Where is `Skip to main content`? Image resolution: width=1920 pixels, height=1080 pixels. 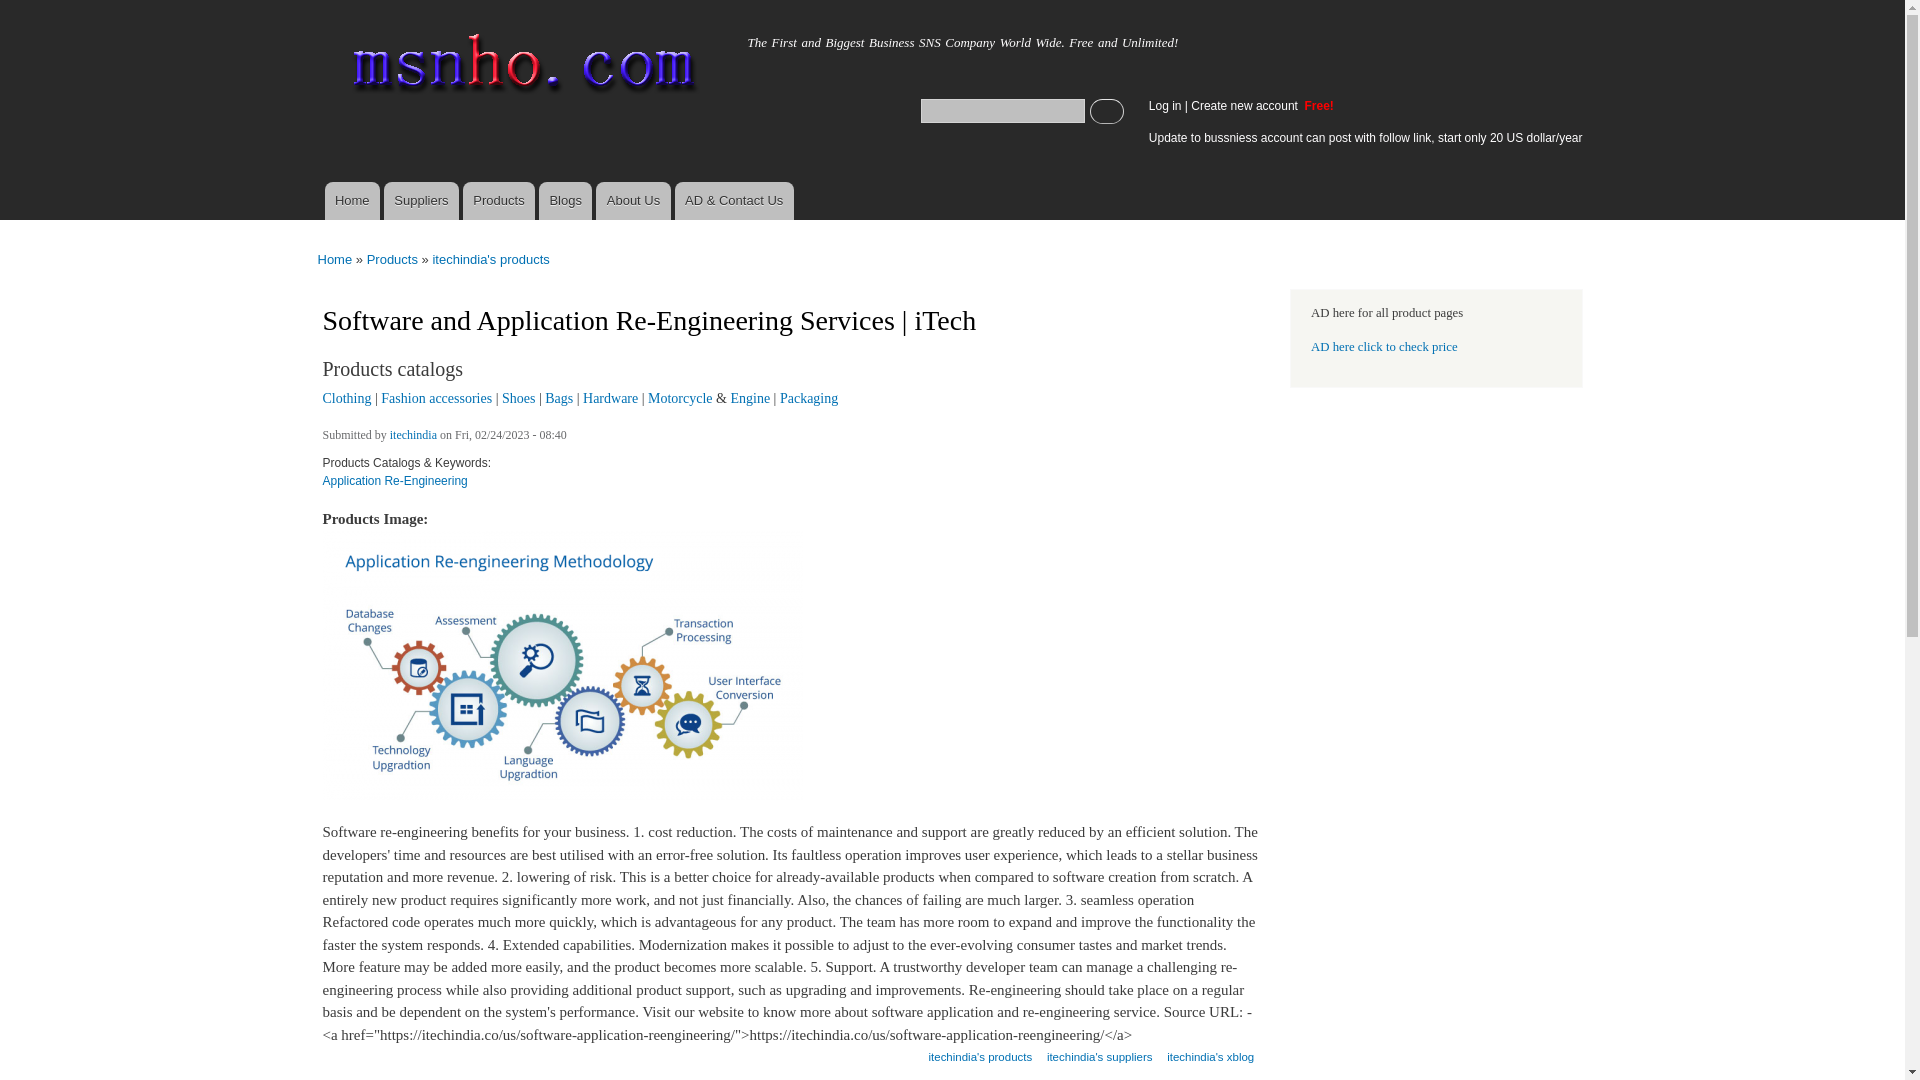
Skip to main content is located at coordinates (910, 2).